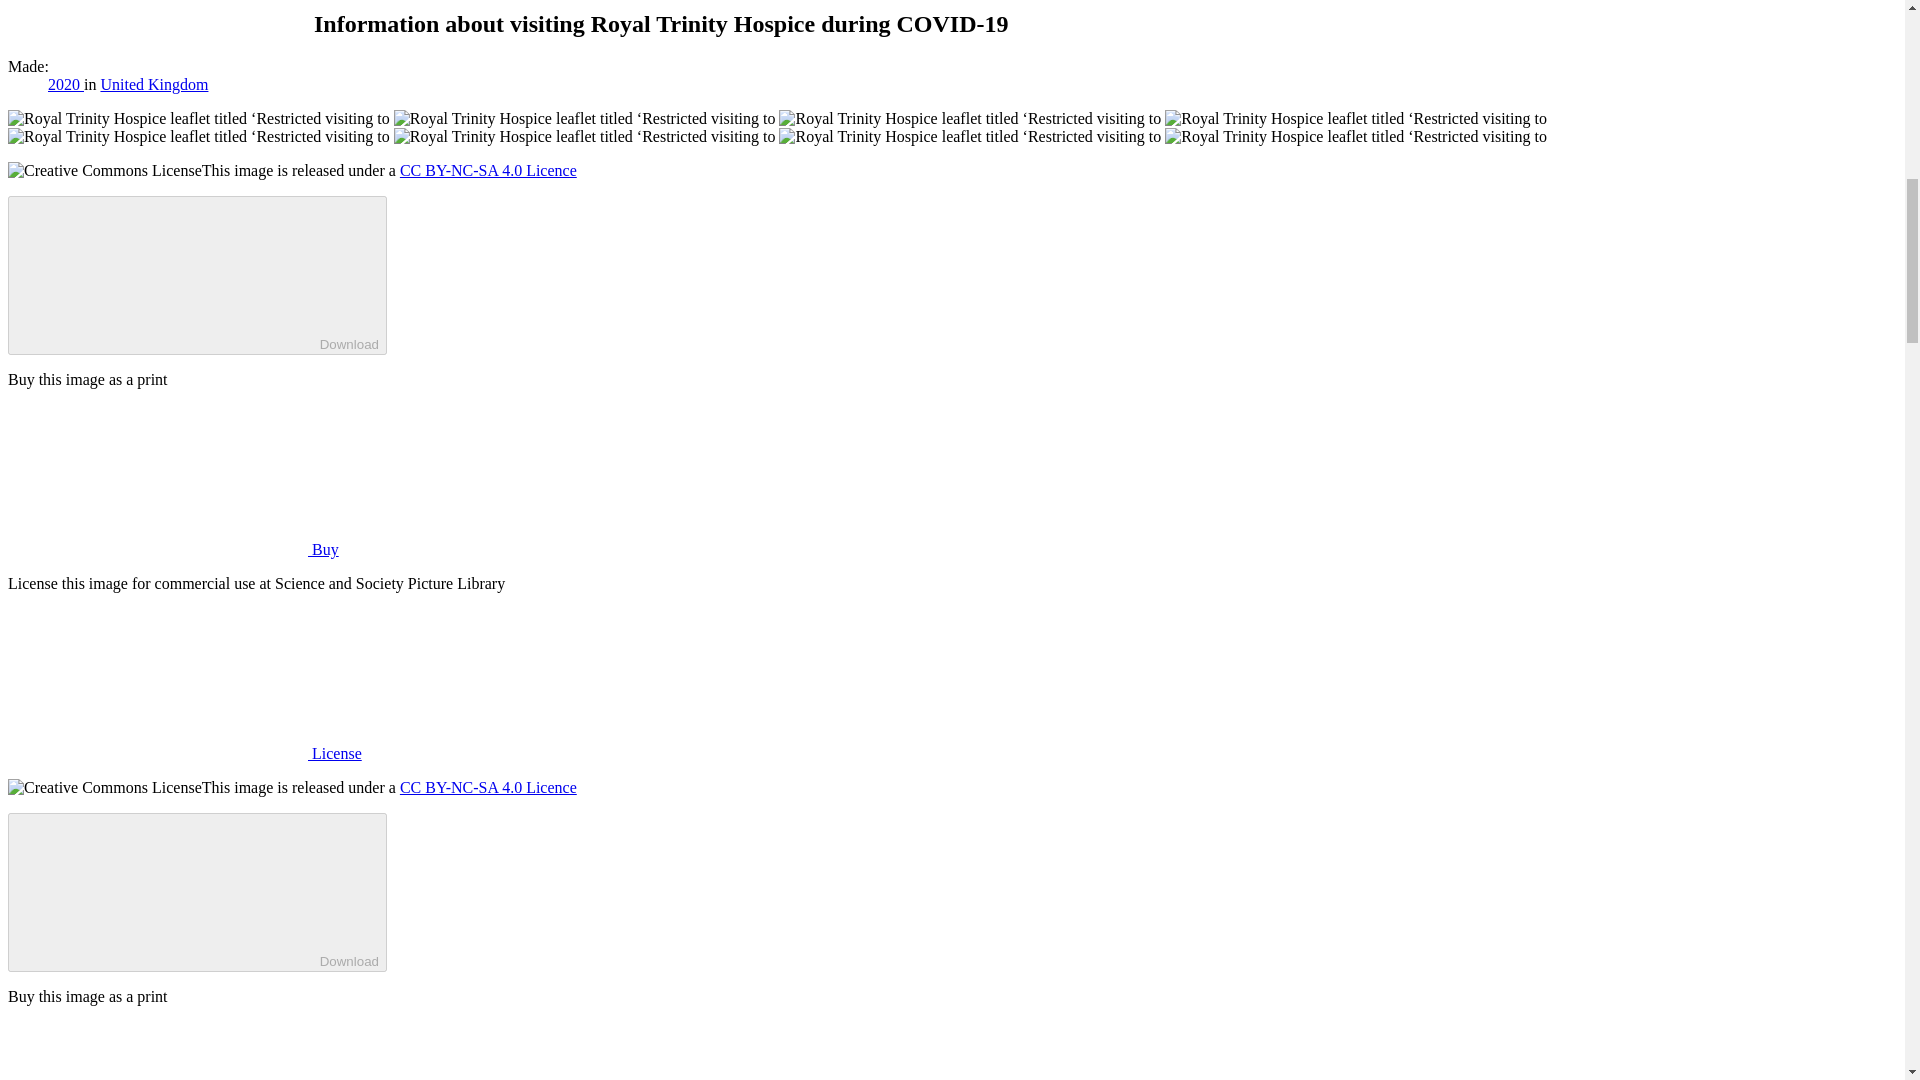 This screenshot has height=1080, width=1920. What do you see at coordinates (197, 892) in the screenshot?
I see `Download` at bounding box center [197, 892].